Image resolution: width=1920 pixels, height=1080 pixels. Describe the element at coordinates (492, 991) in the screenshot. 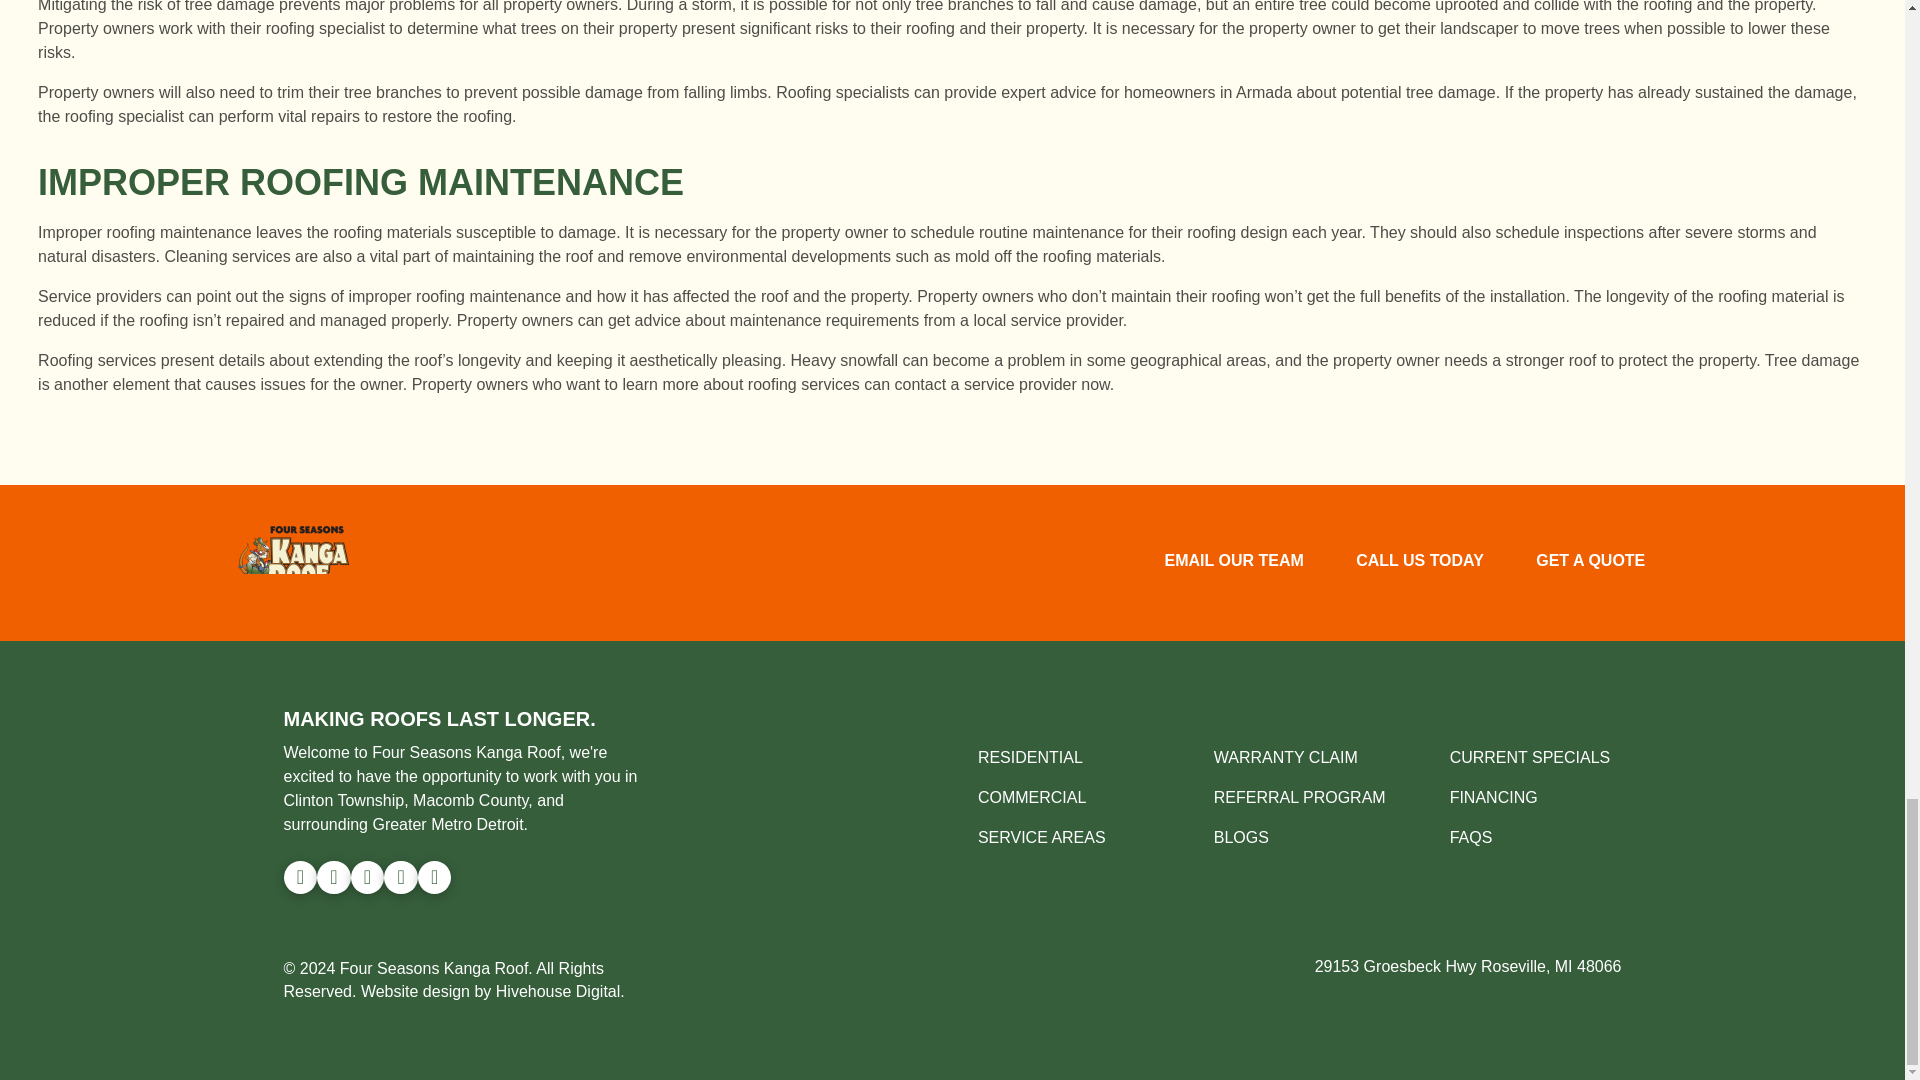

I see `Website design by Hivehouse Digital.` at that location.